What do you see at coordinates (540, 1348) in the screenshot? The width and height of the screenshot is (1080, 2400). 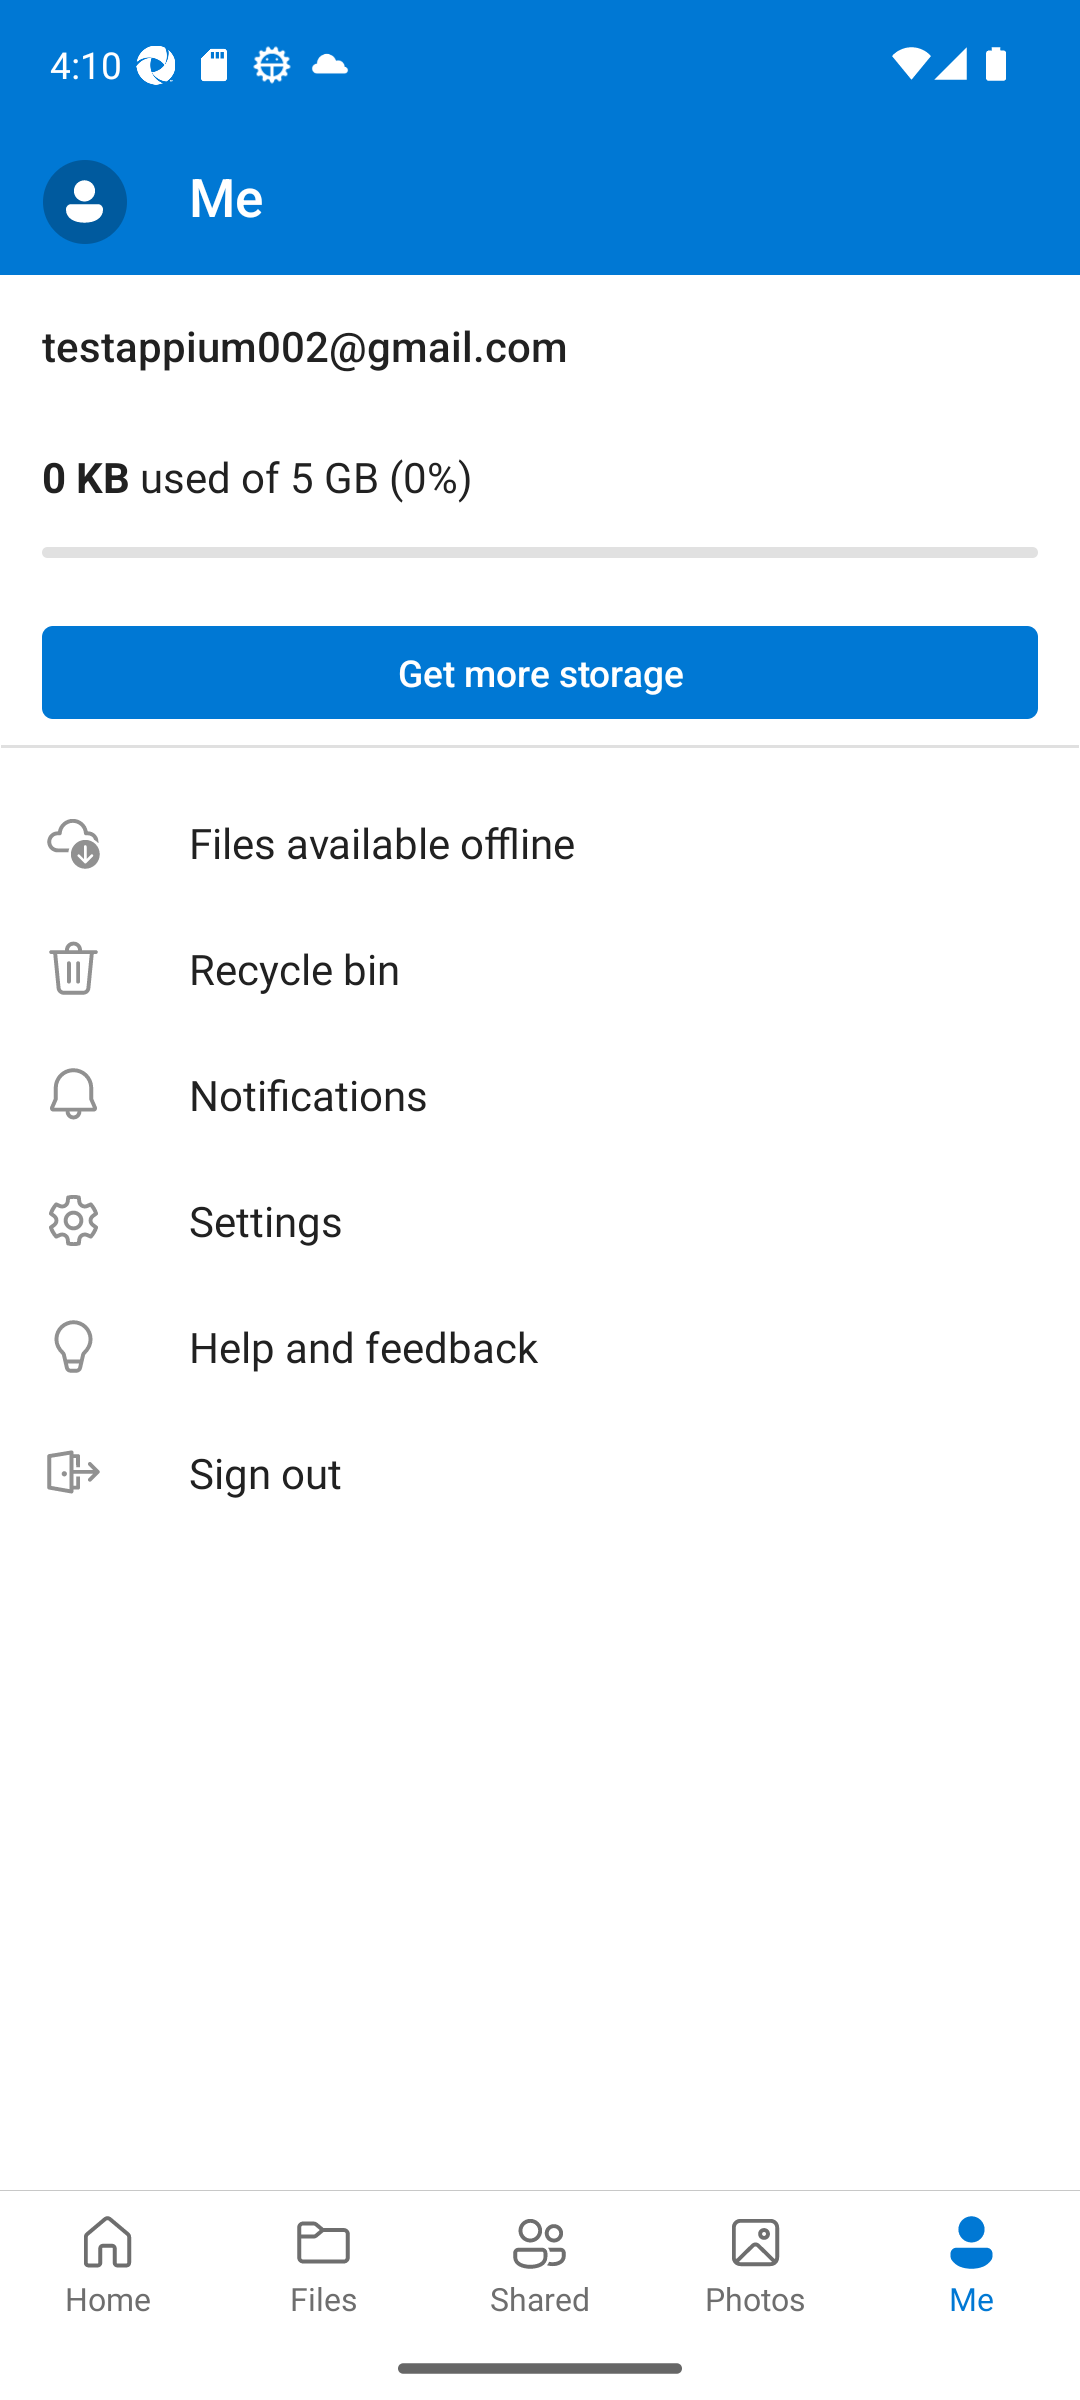 I see `Help and feedback` at bounding box center [540, 1348].